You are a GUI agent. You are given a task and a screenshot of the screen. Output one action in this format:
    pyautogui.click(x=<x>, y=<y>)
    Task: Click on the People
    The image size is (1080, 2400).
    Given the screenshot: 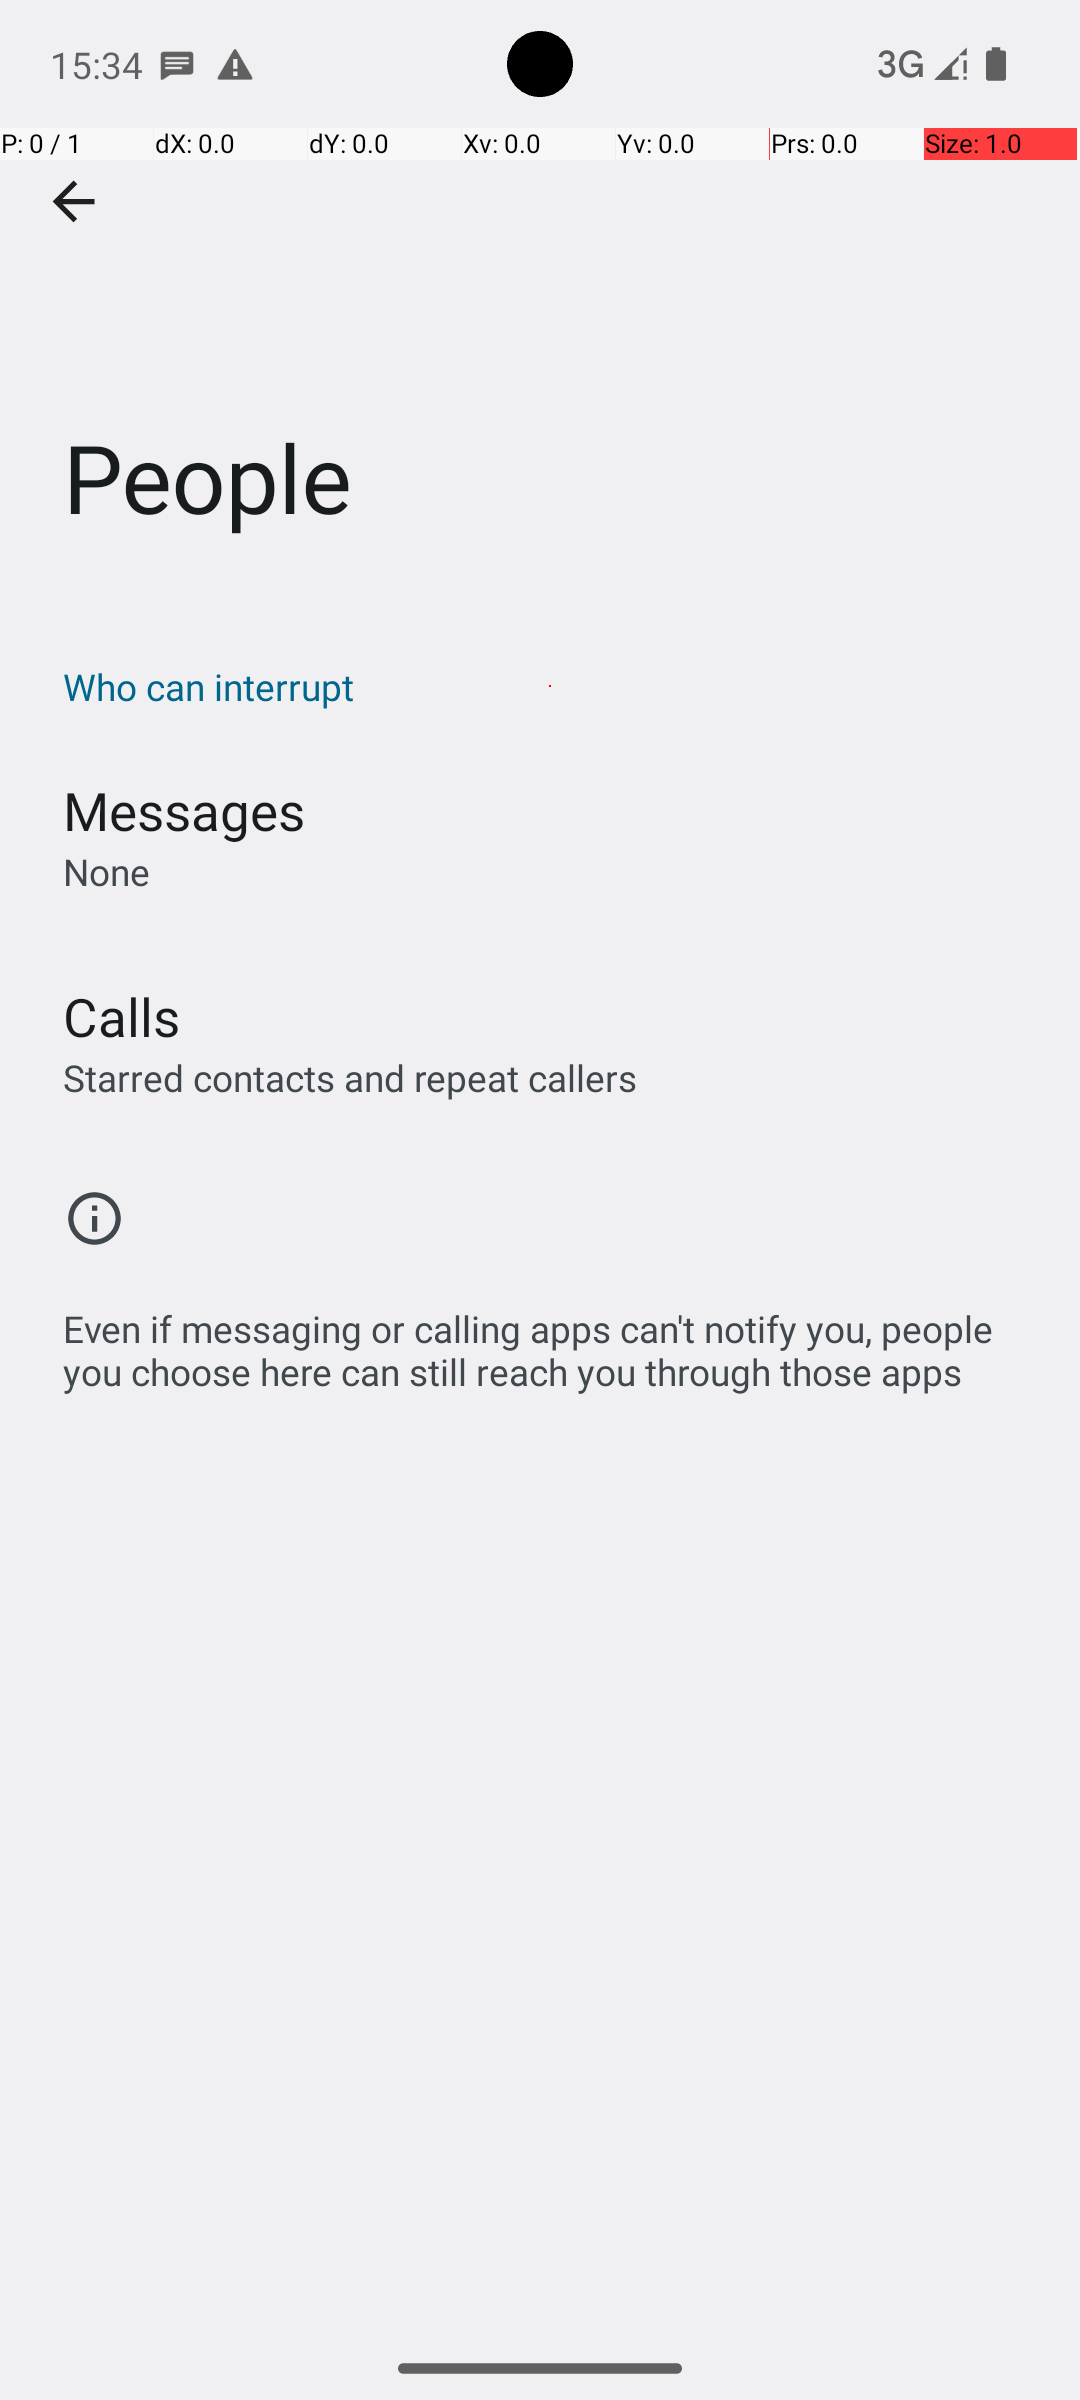 What is the action you would take?
    pyautogui.click(x=540, y=299)
    